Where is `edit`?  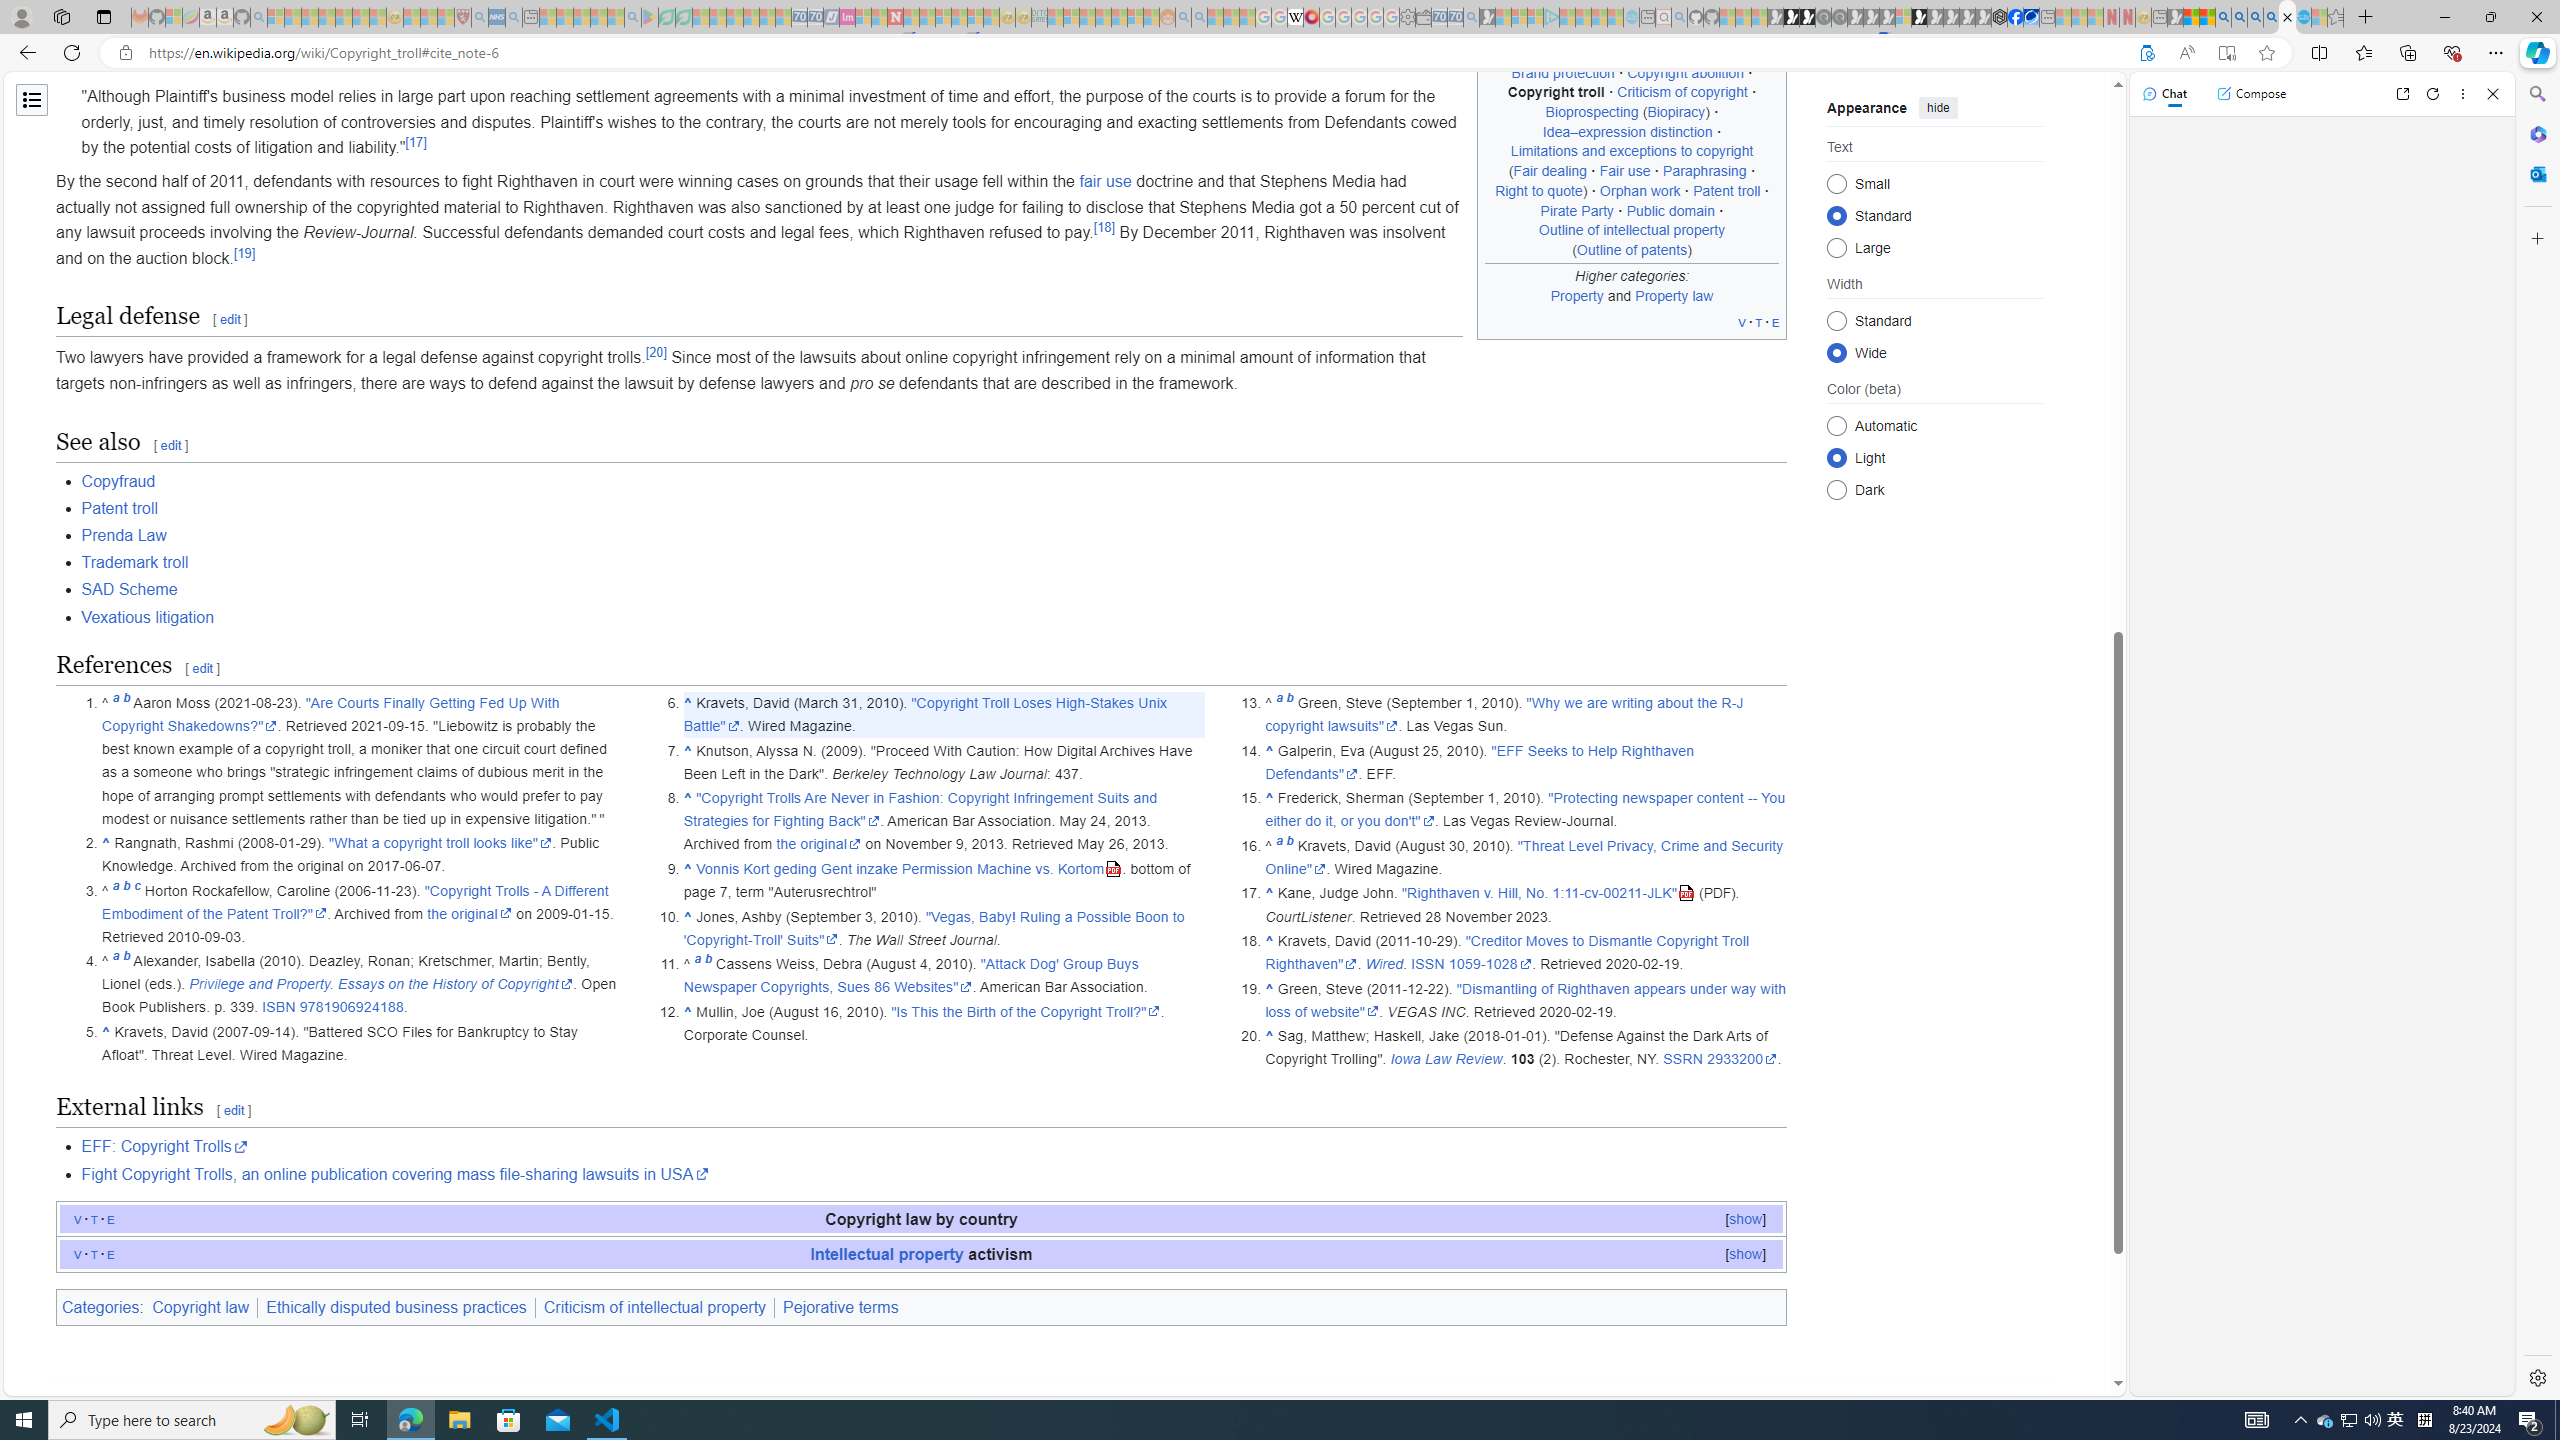
edit is located at coordinates (234, 1110).